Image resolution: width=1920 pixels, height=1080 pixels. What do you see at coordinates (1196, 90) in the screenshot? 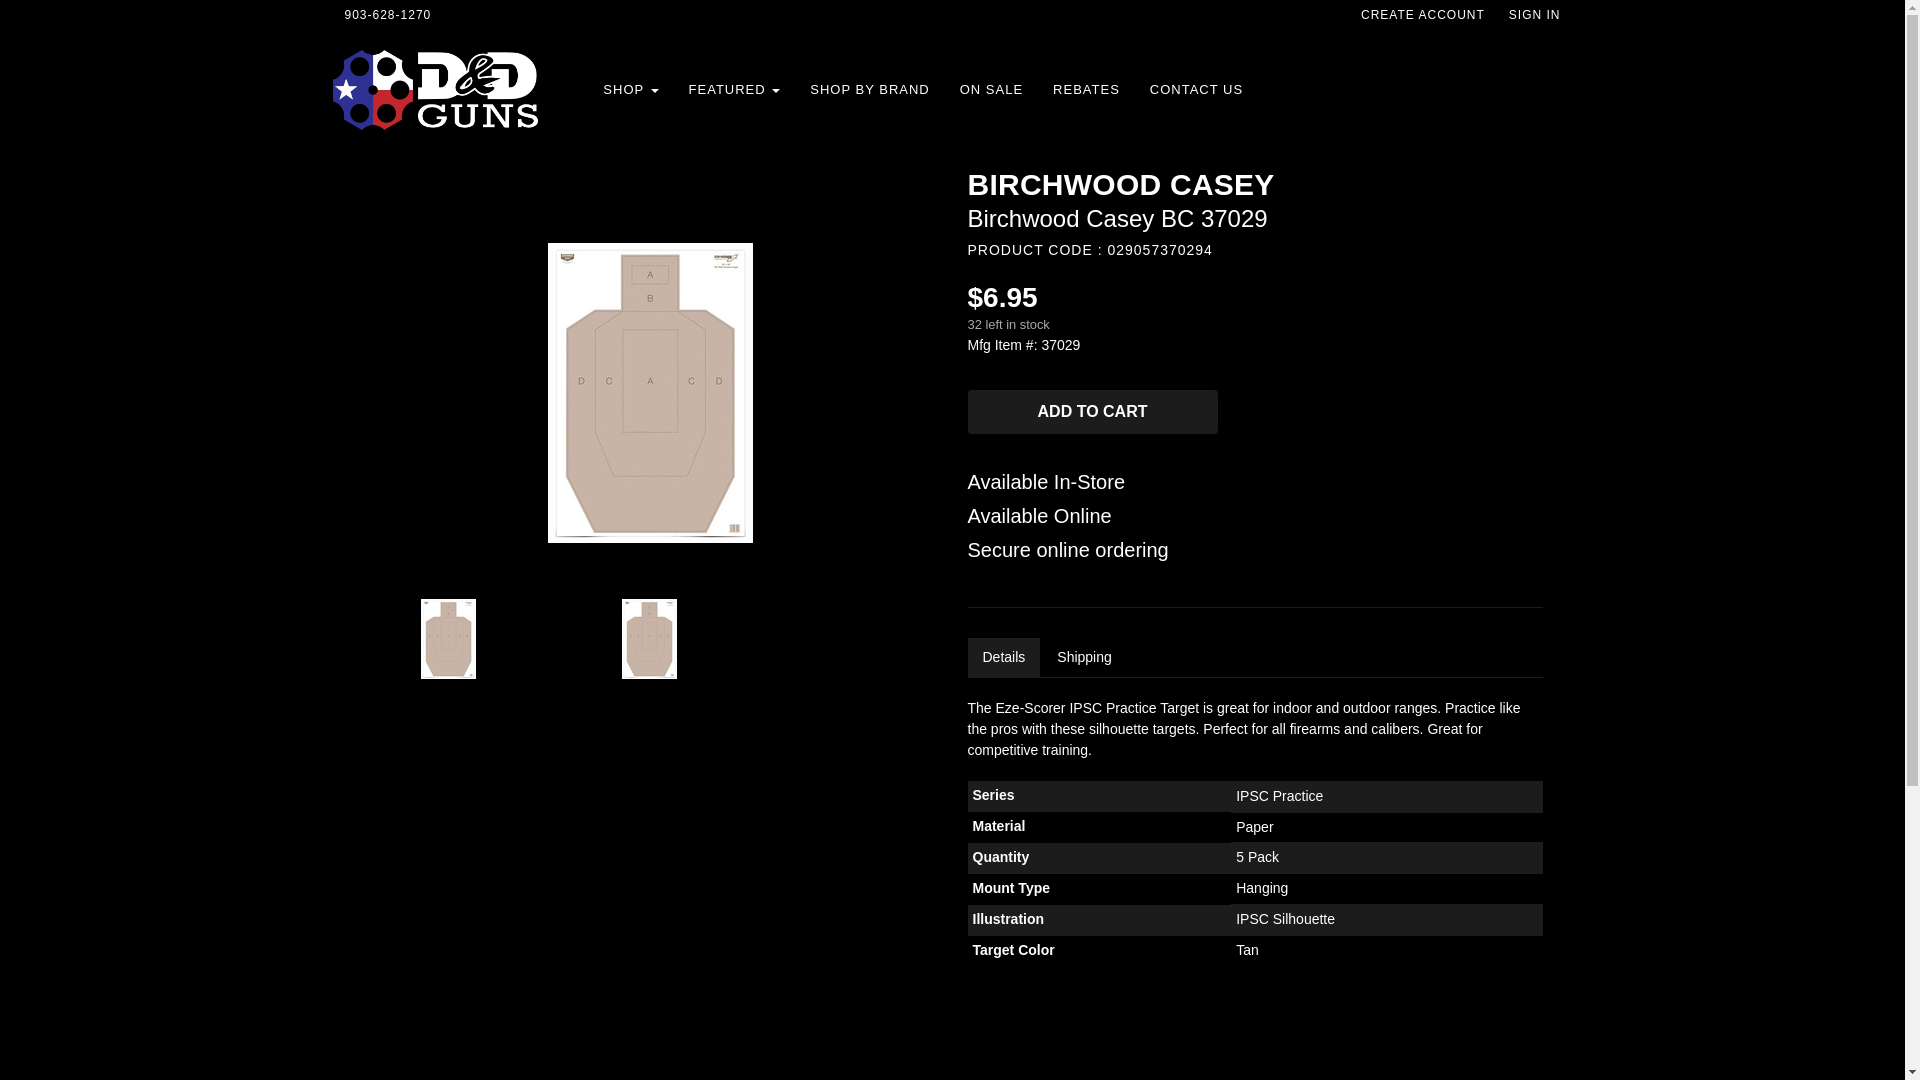
I see `CONTACT US` at bounding box center [1196, 90].